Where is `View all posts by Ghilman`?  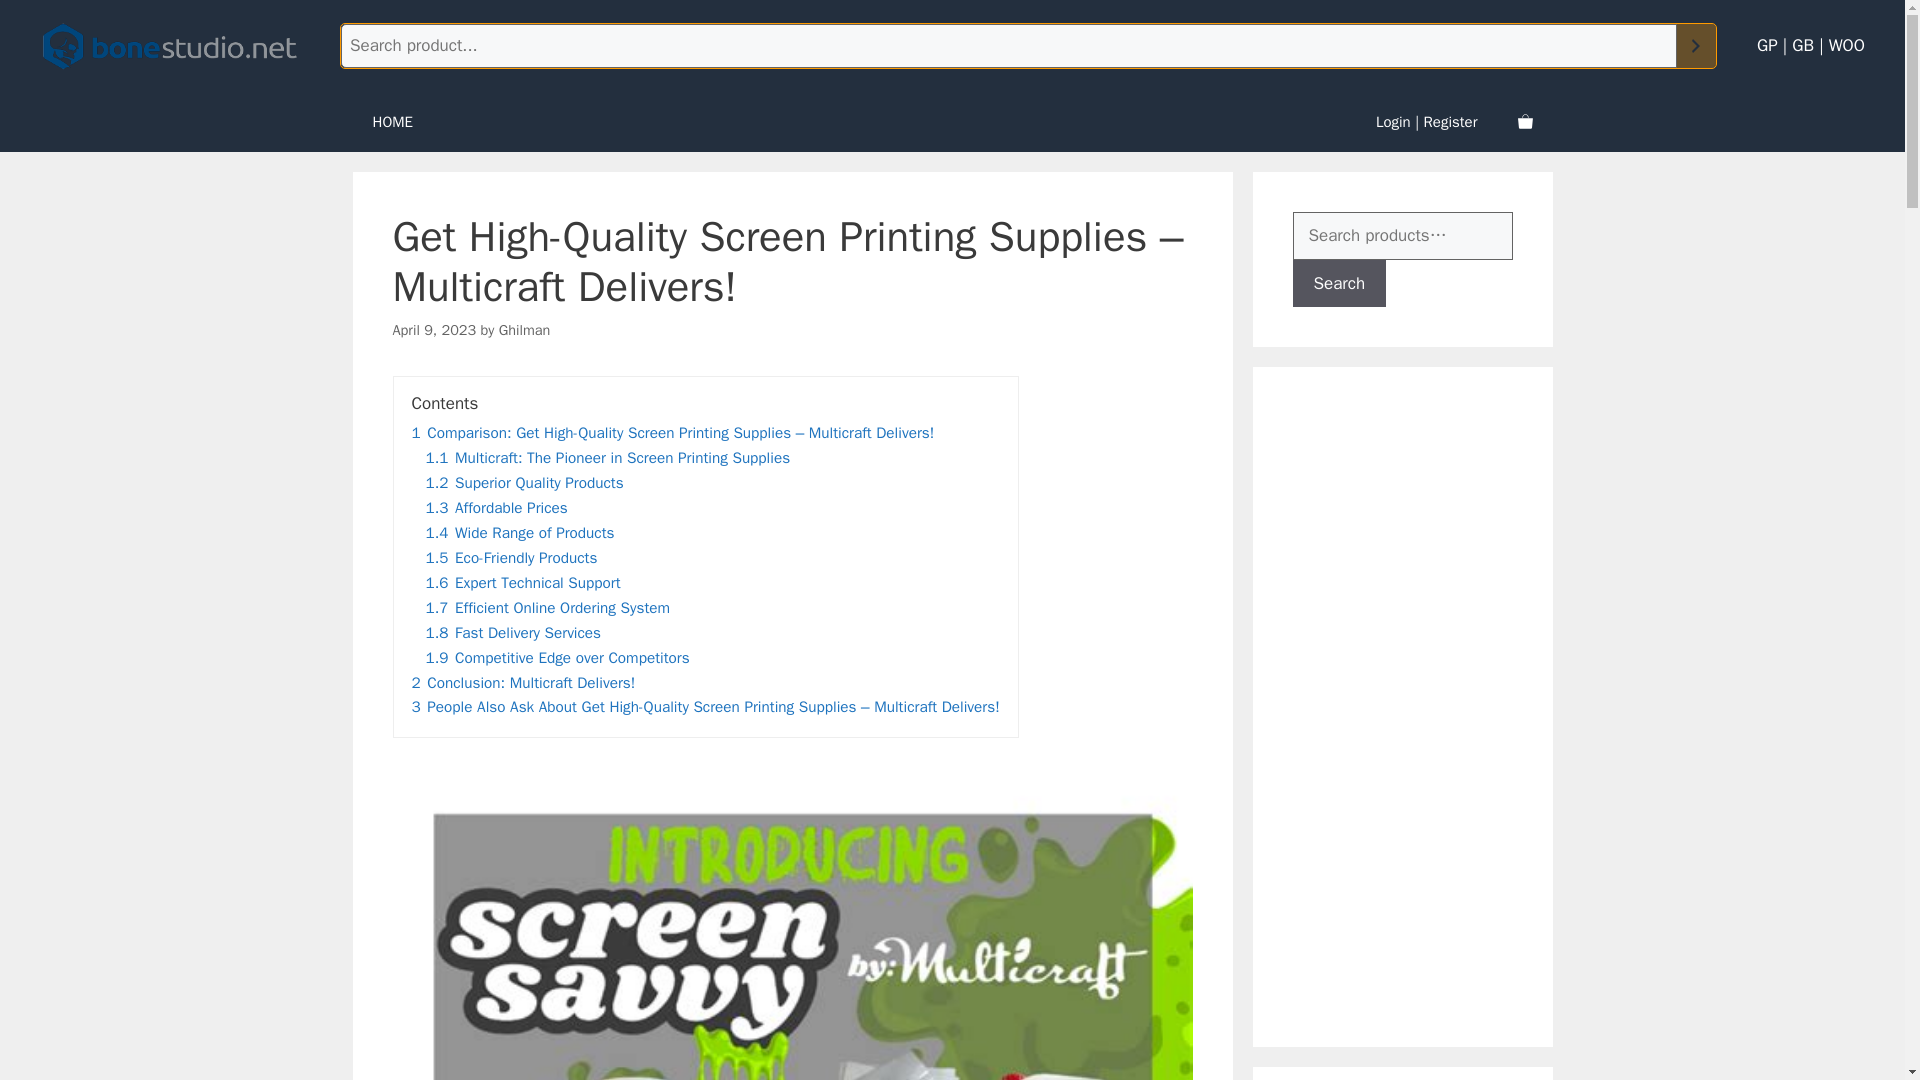
View all posts by Ghilman is located at coordinates (525, 330).